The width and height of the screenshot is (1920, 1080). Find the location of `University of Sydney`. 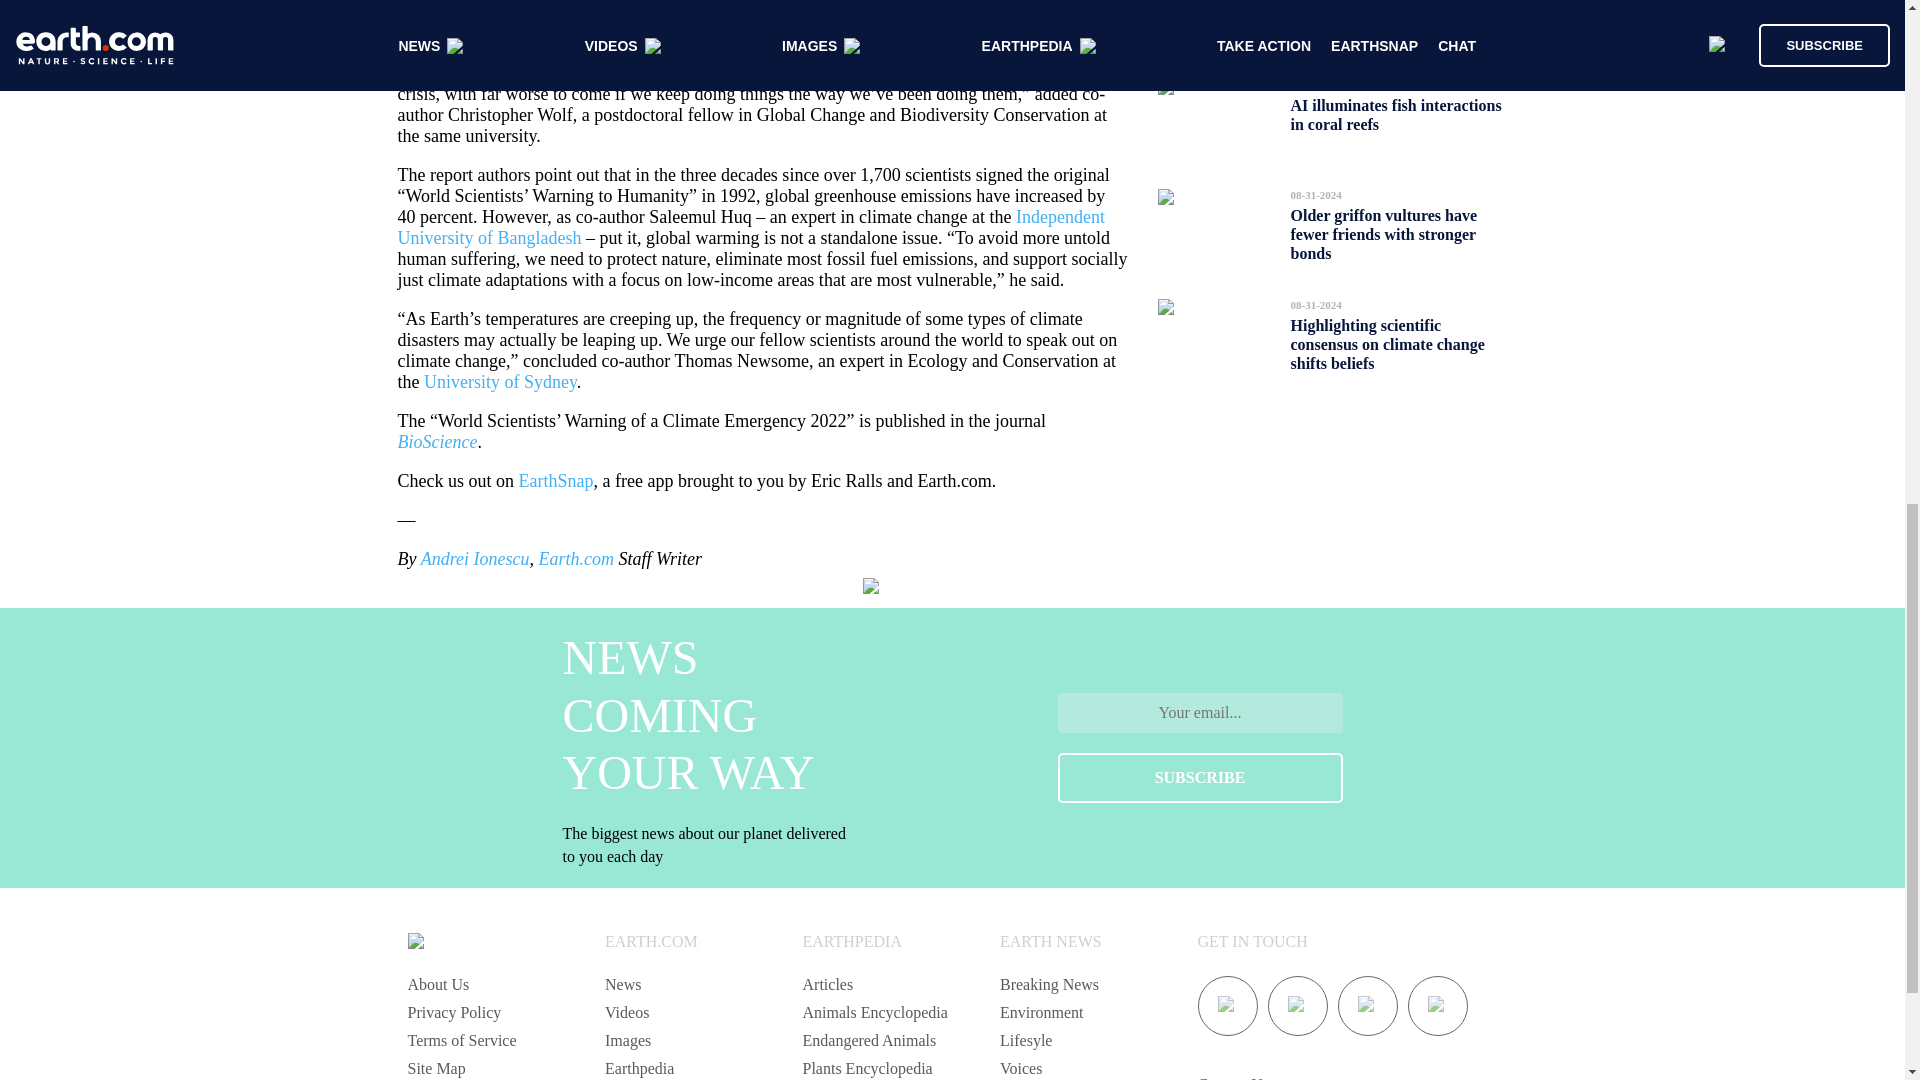

University of Sydney is located at coordinates (500, 382).